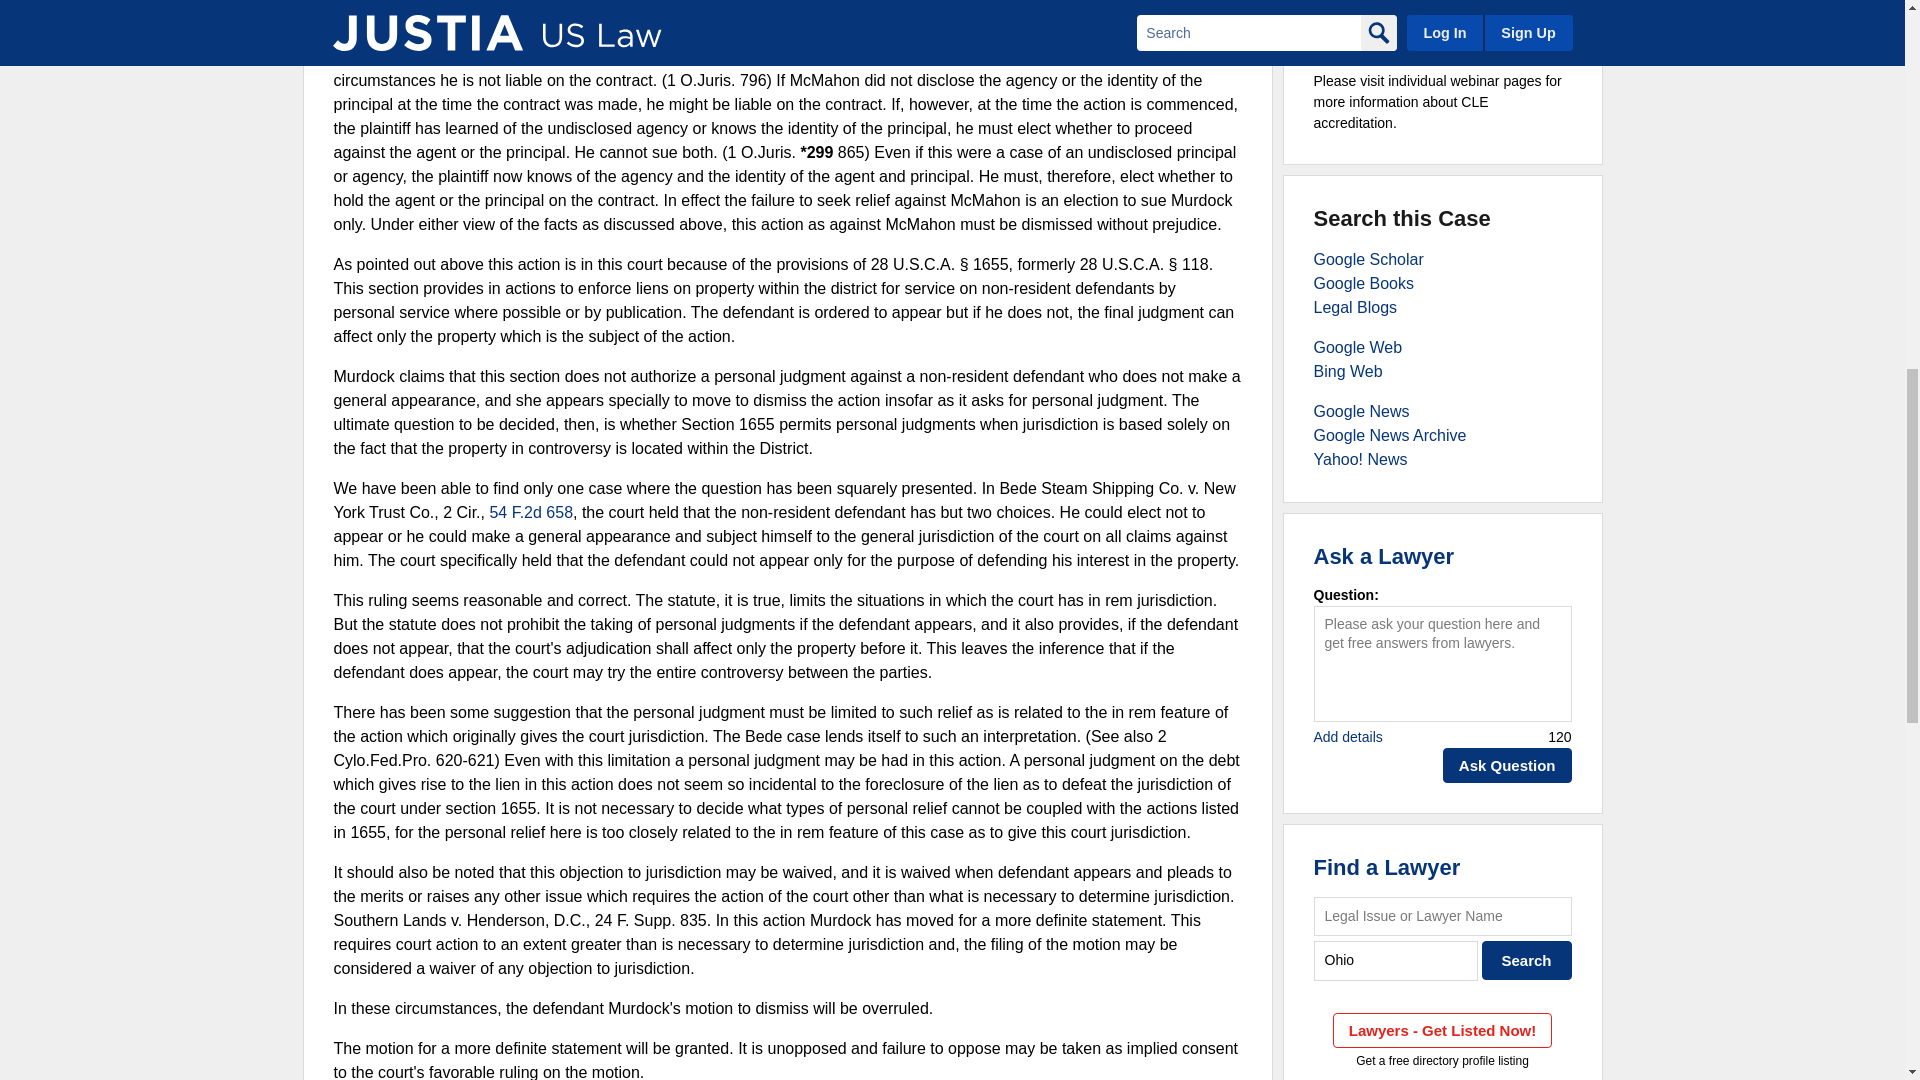 This screenshot has width=1920, height=1080. I want to click on Law - Legal Blogs, so click(1355, 308).